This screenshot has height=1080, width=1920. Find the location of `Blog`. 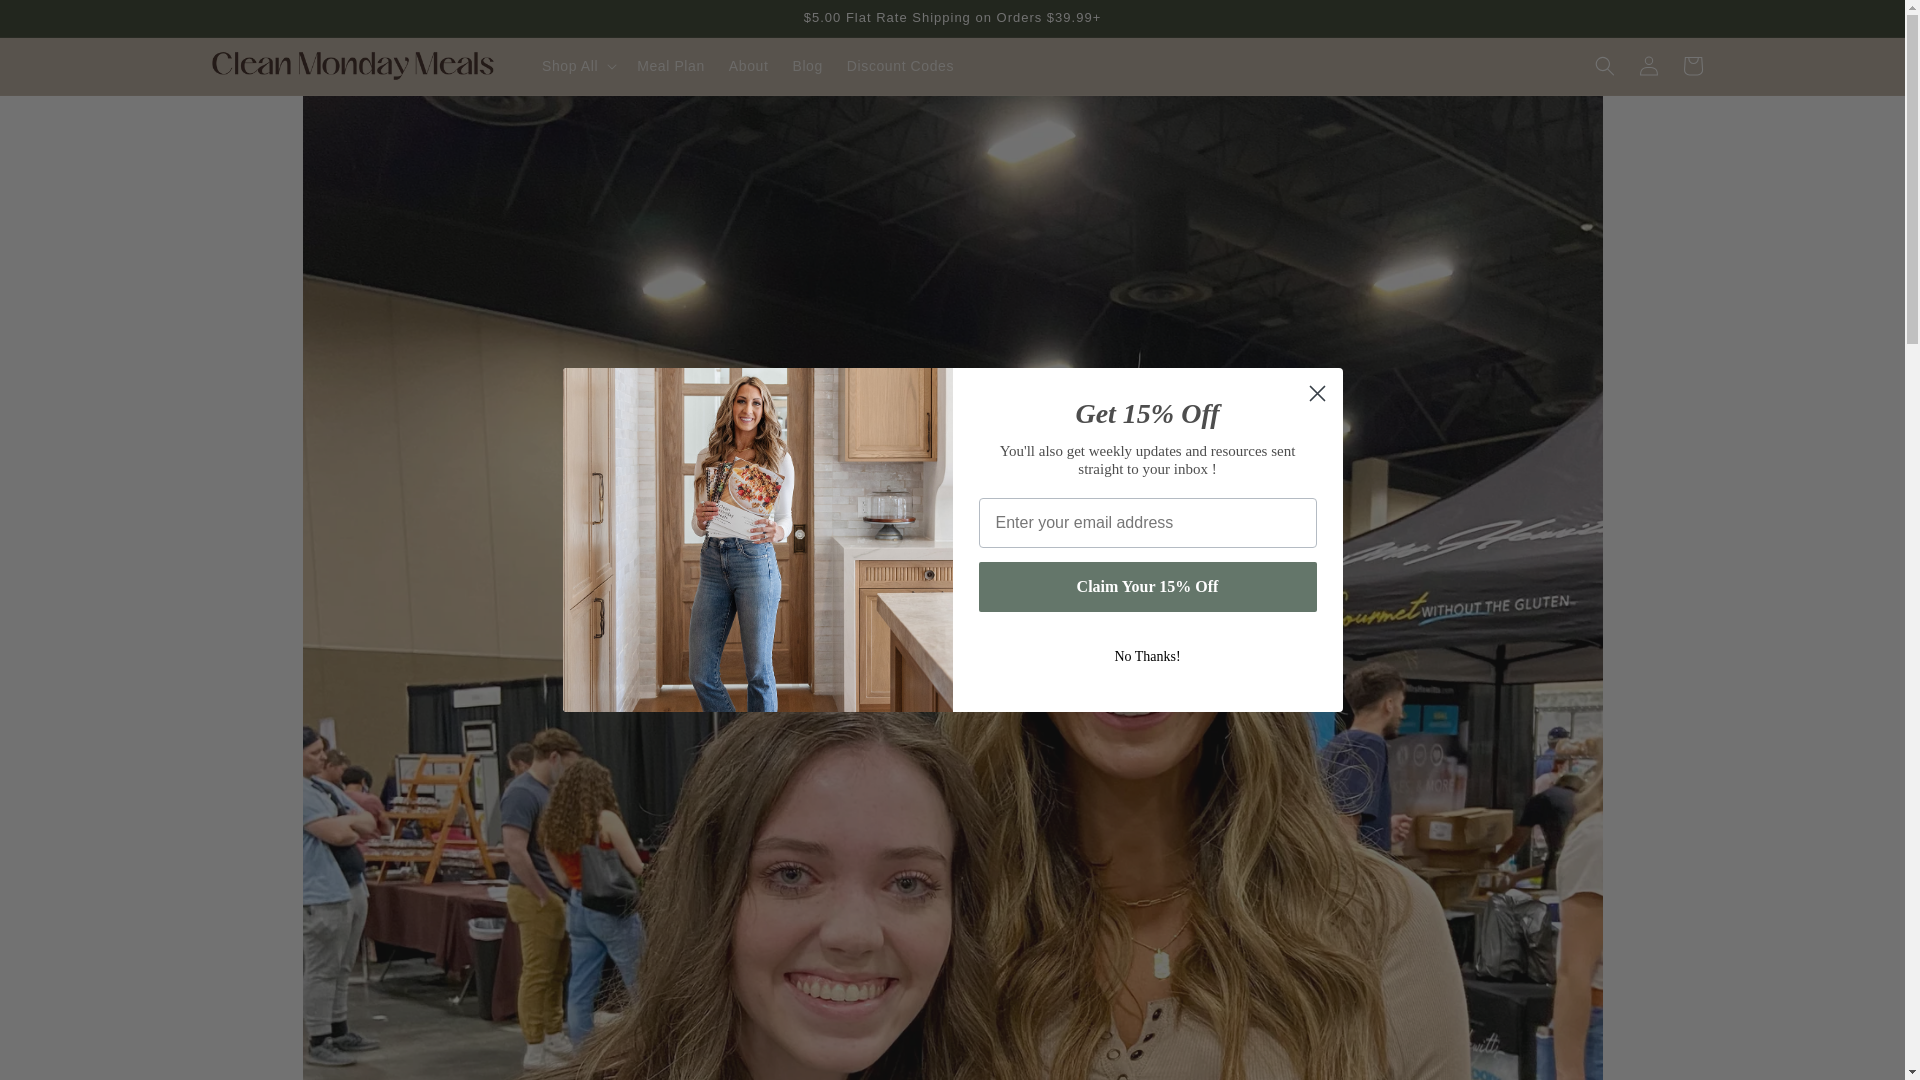

Blog is located at coordinates (806, 66).